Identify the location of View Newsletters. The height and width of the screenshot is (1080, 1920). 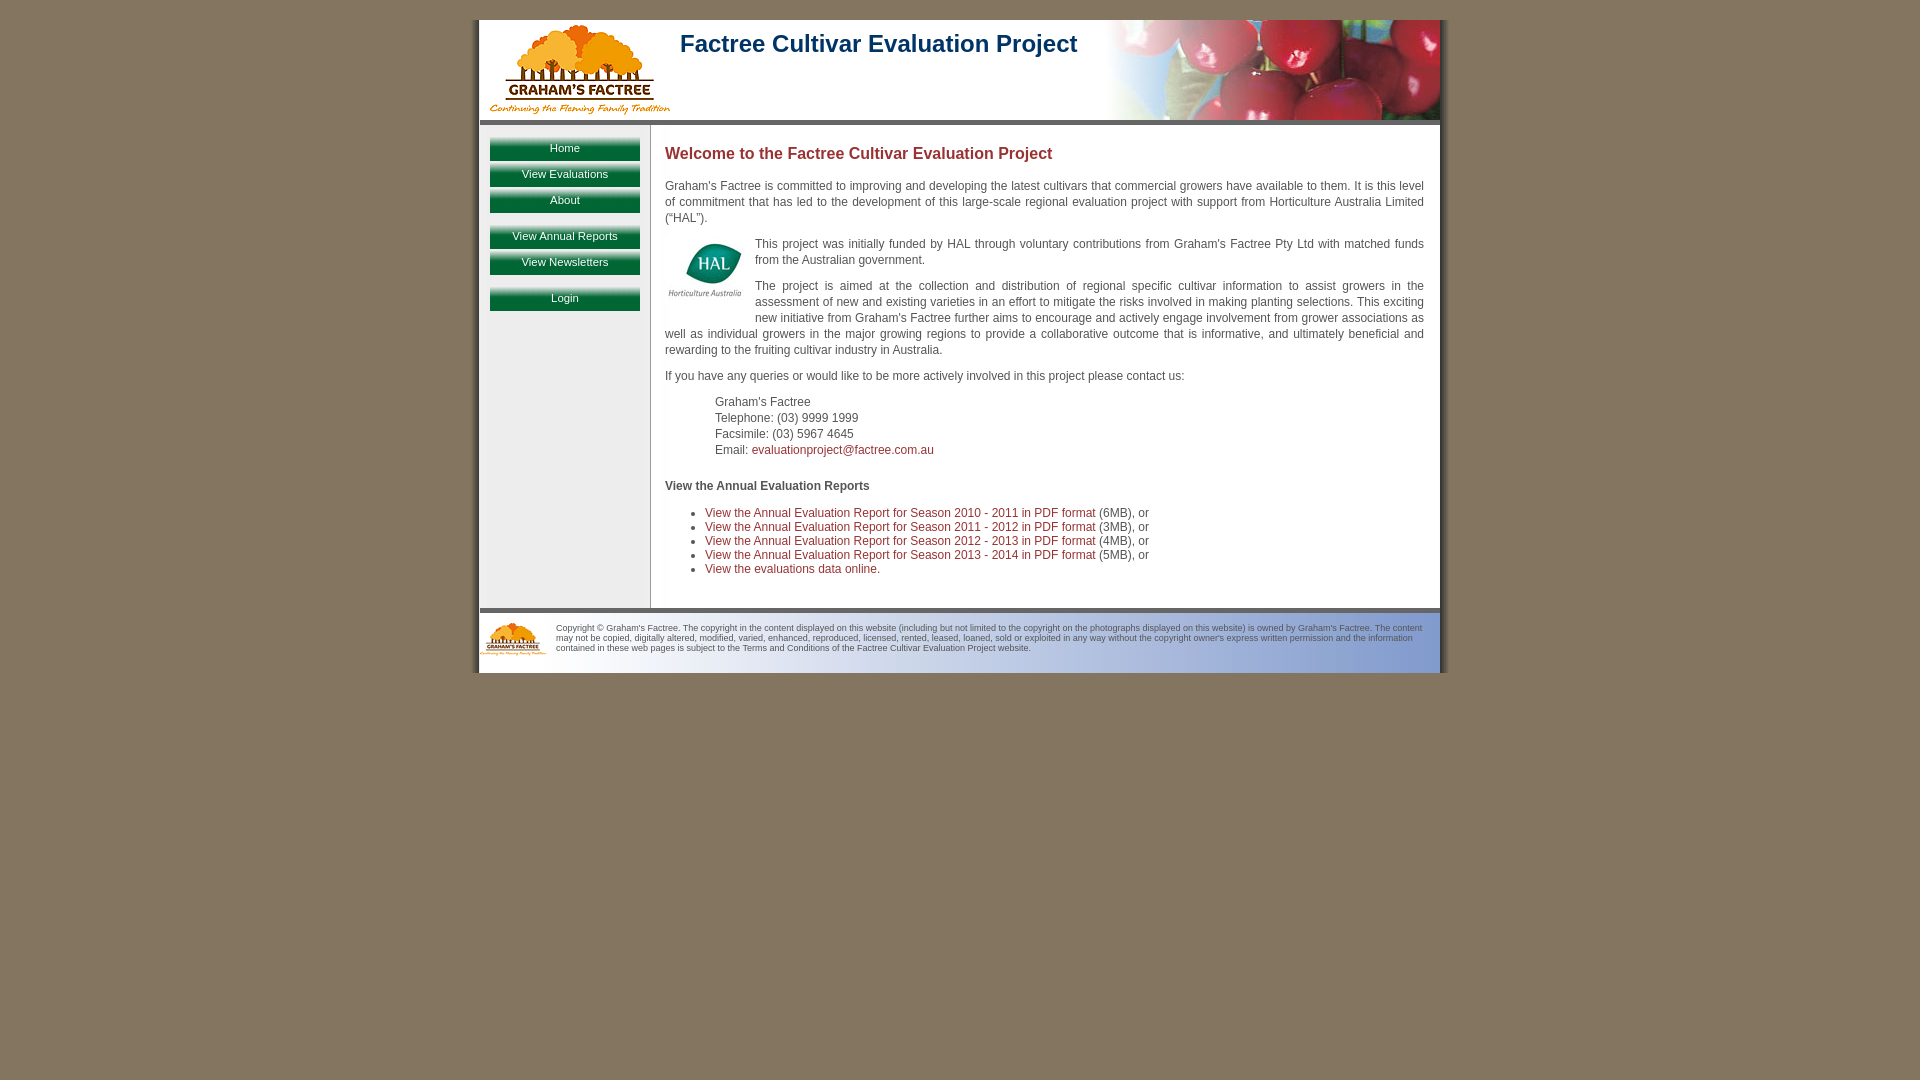
(564, 262).